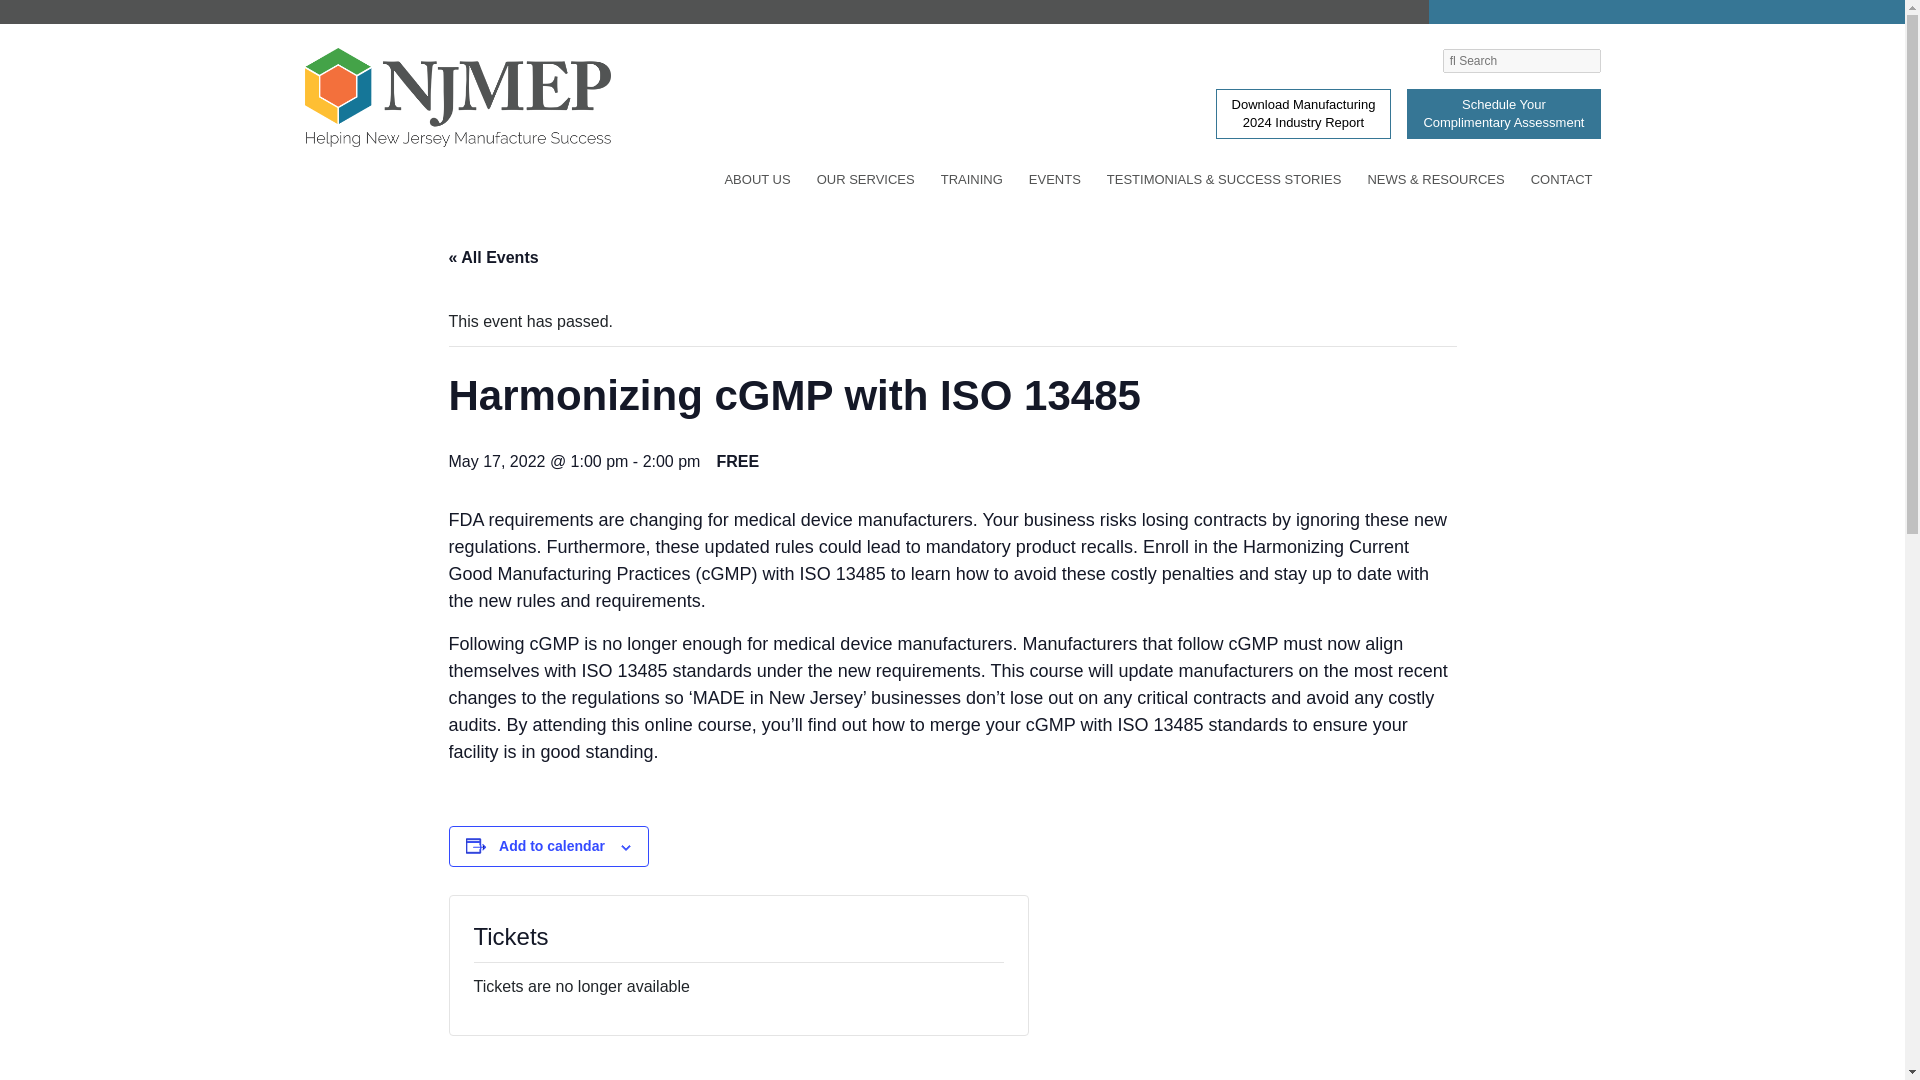  What do you see at coordinates (866, 183) in the screenshot?
I see `OUR SERVICES` at bounding box center [866, 183].